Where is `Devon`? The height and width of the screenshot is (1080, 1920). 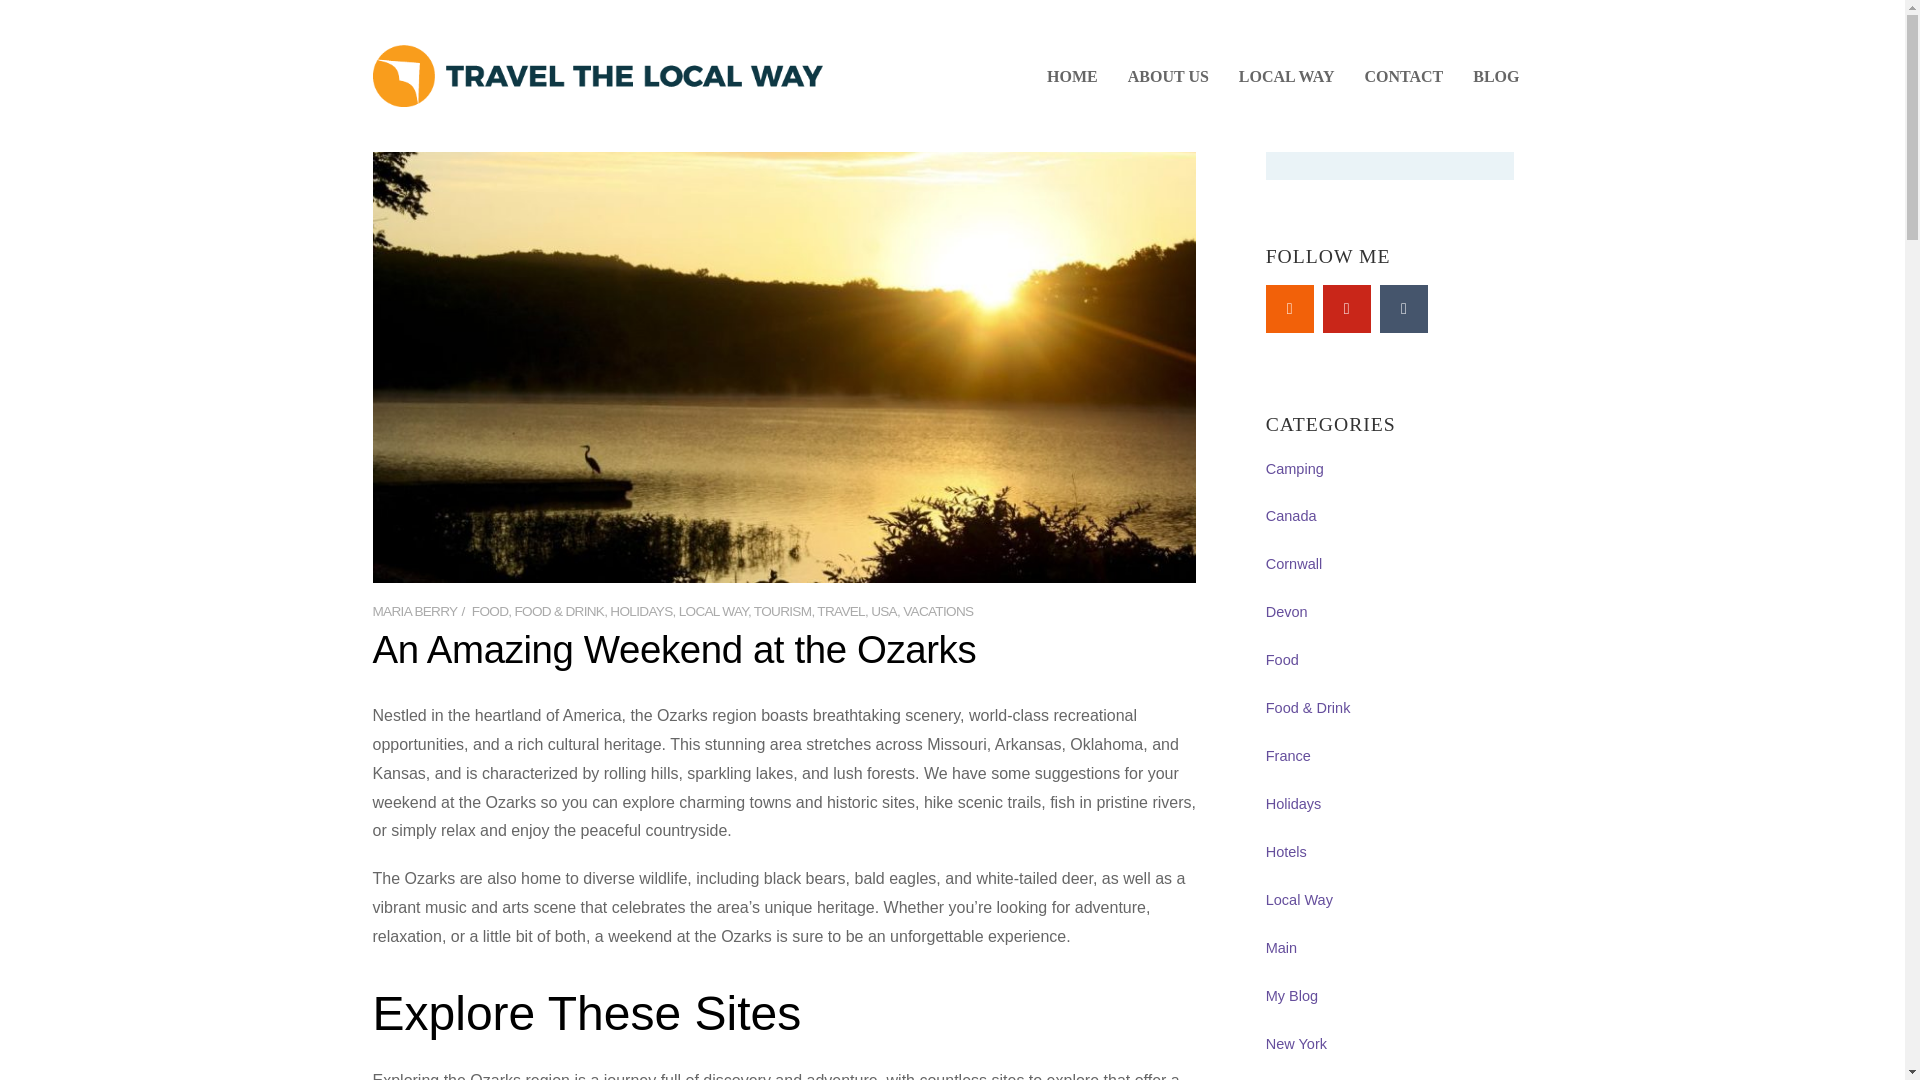
Devon is located at coordinates (1286, 611).